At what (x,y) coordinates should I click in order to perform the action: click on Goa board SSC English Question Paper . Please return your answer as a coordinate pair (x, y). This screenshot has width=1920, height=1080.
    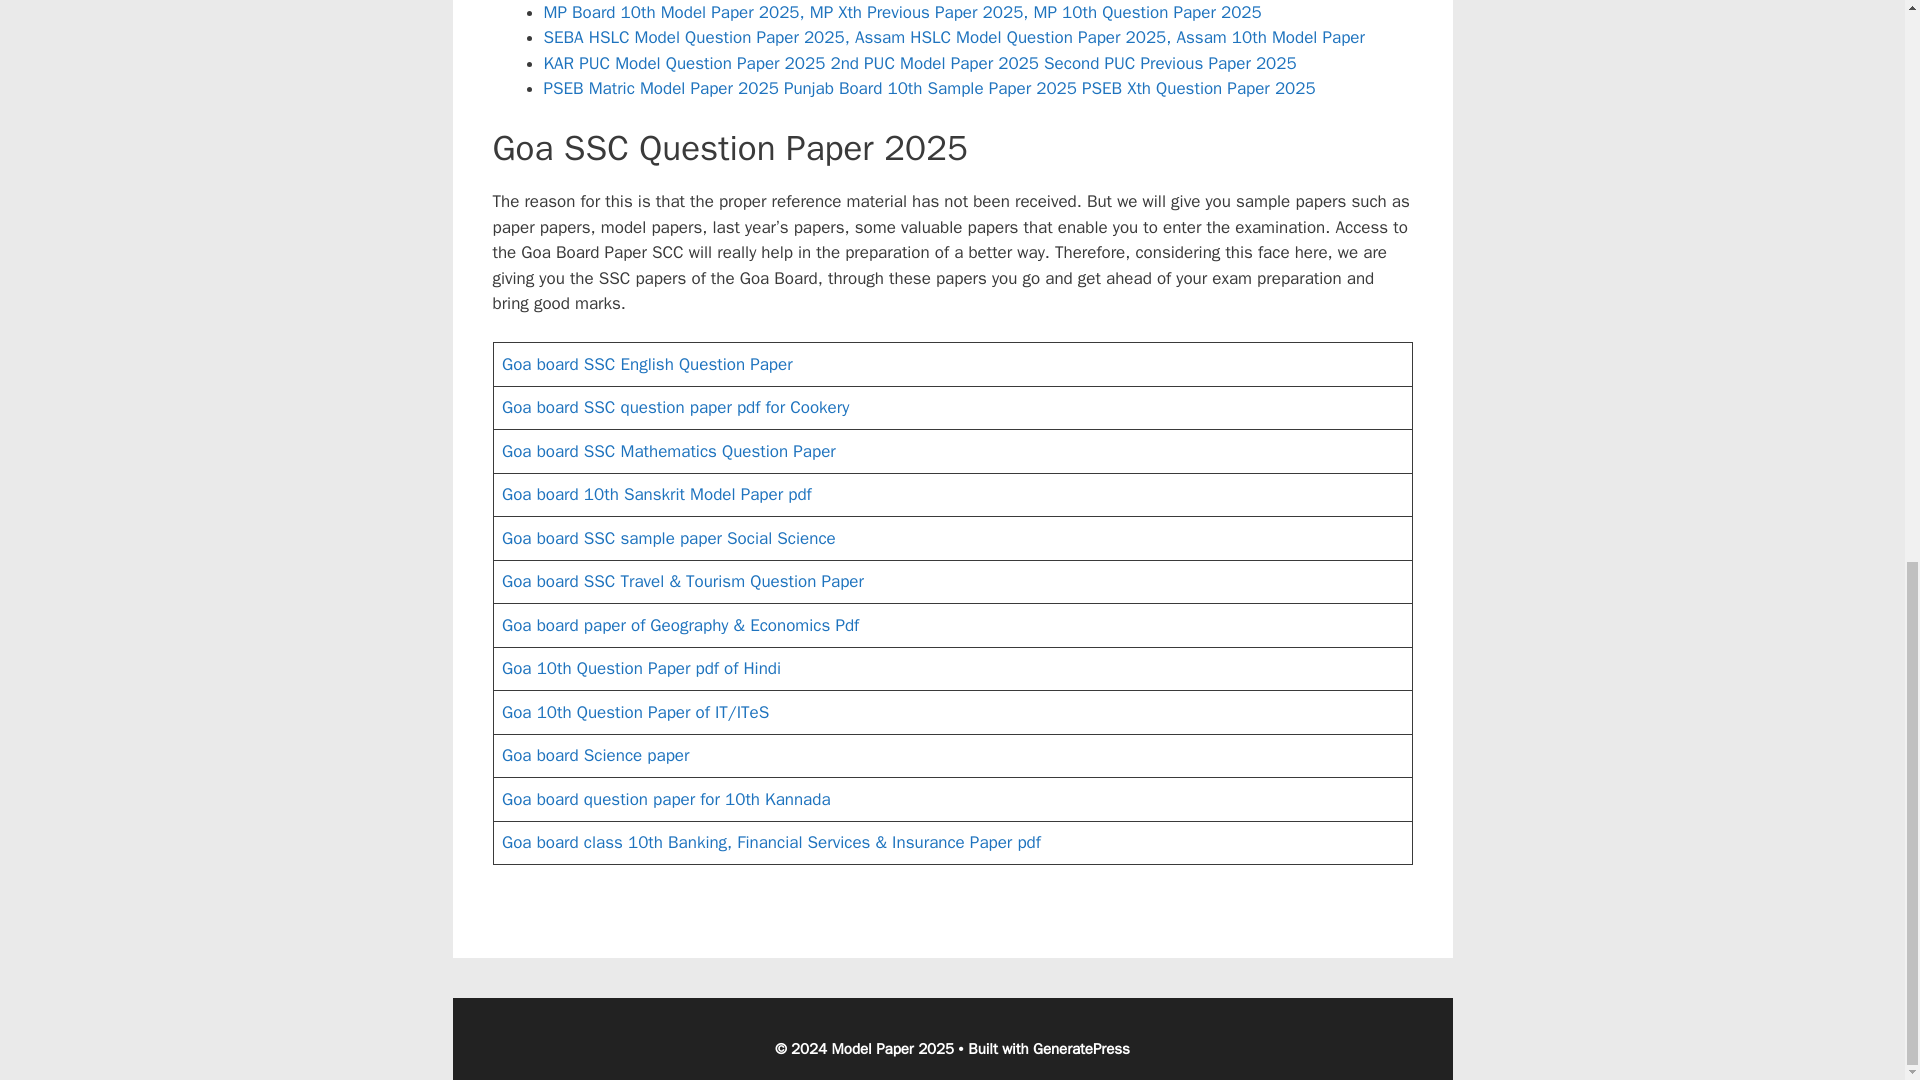
    Looking at the image, I should click on (650, 364).